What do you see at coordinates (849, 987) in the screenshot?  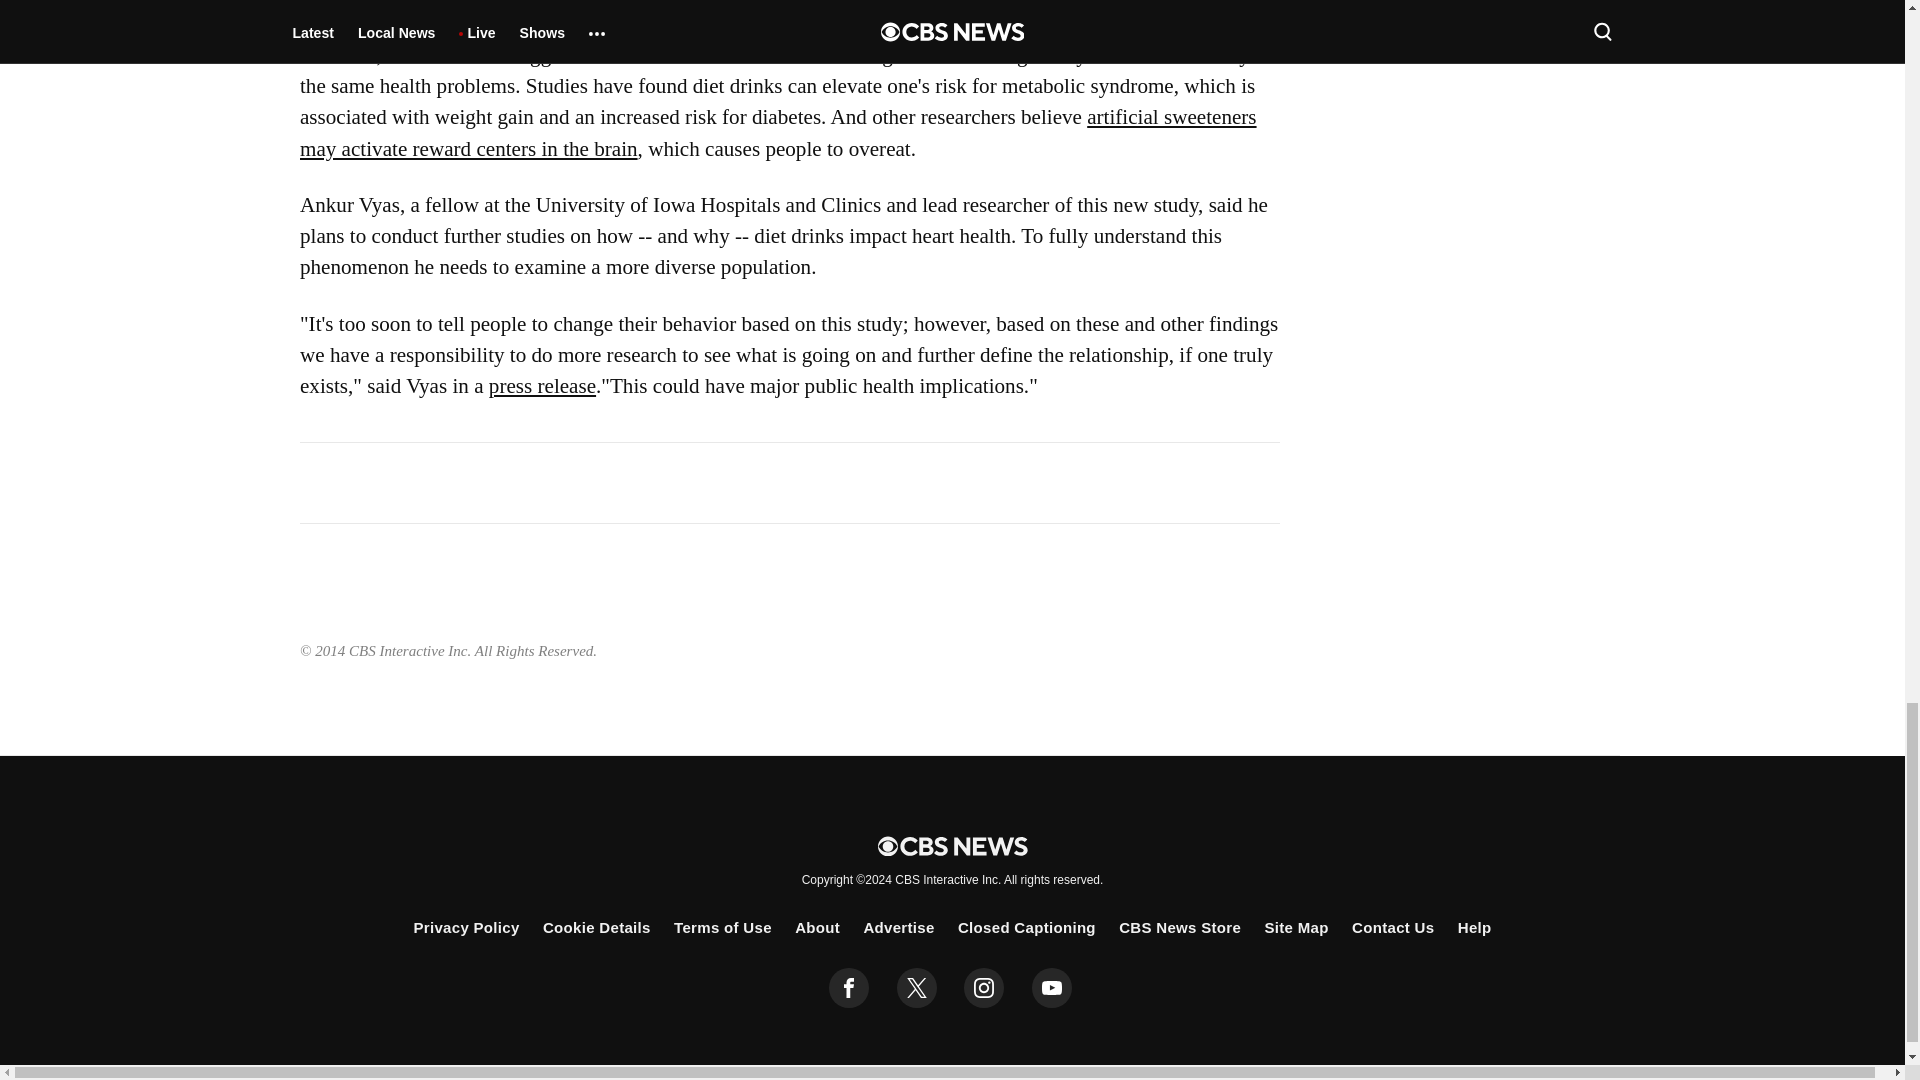 I see `facebook` at bounding box center [849, 987].